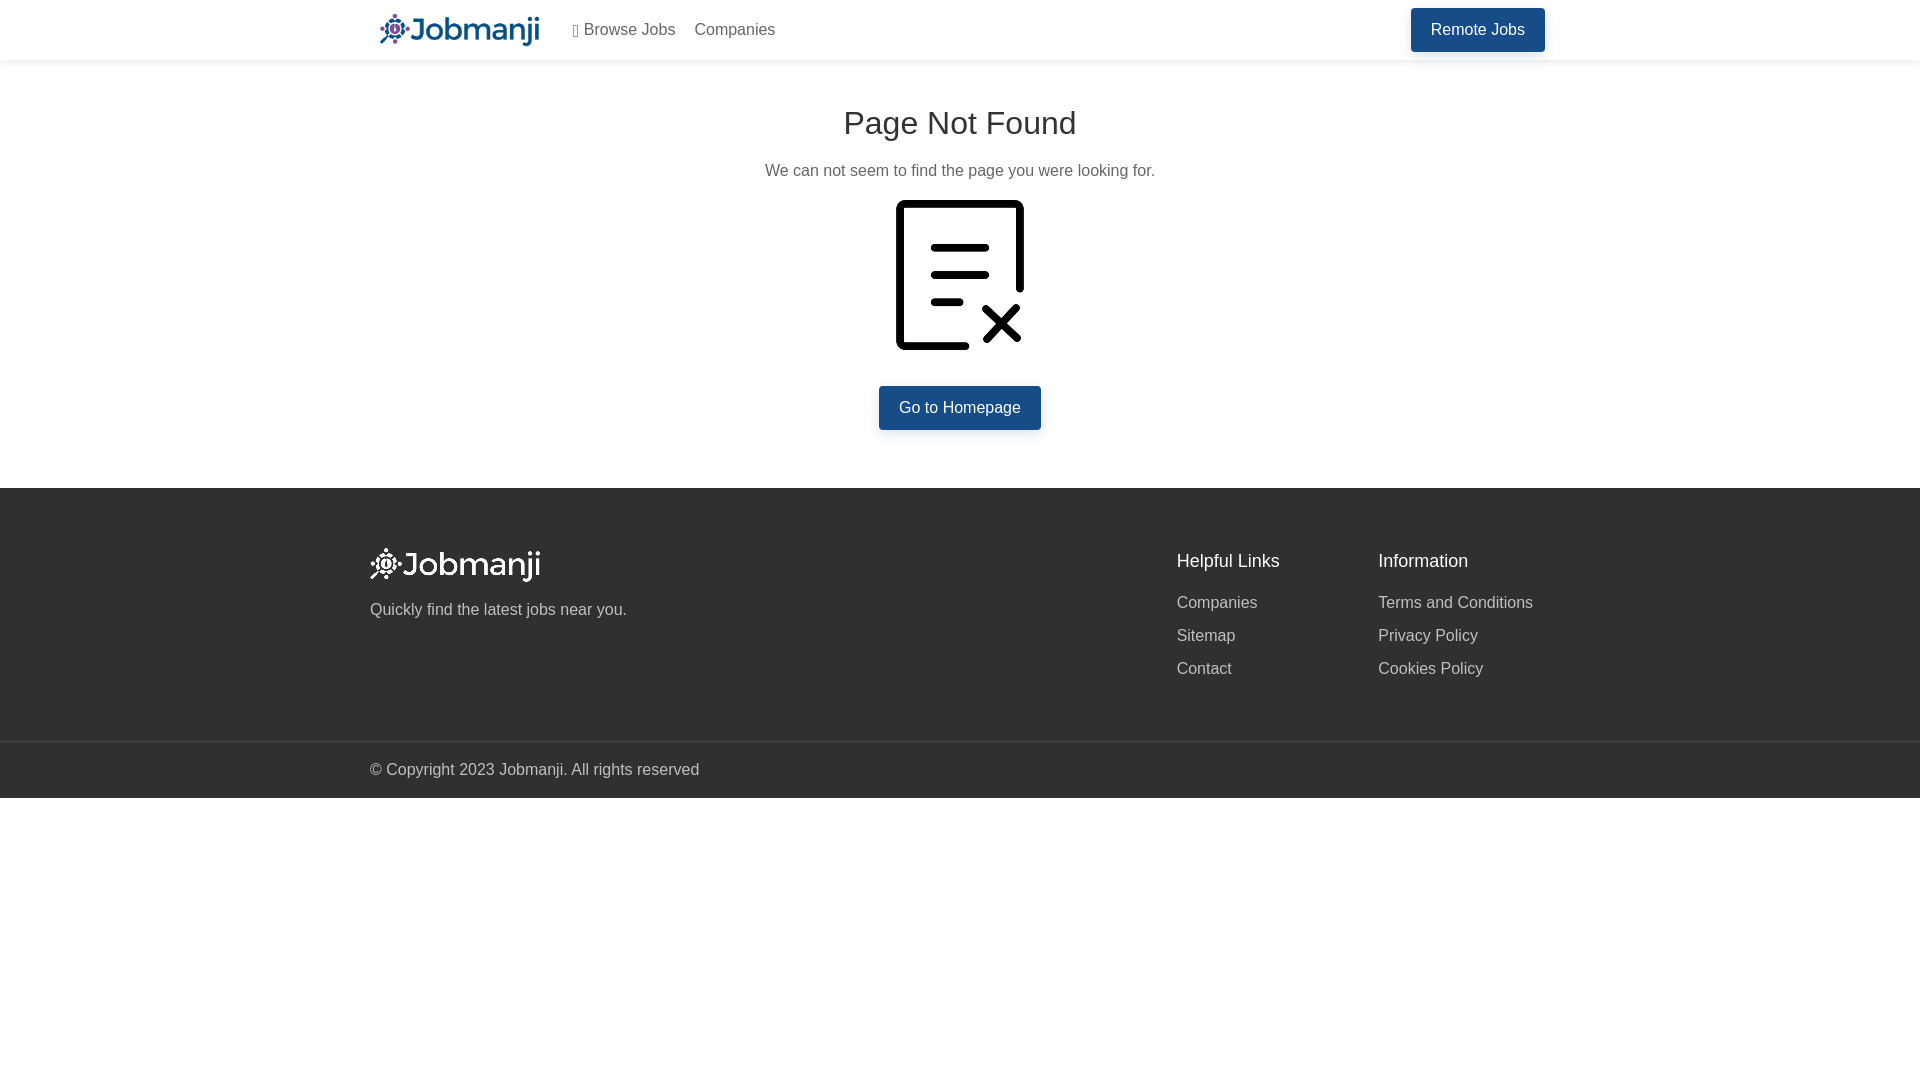 The width and height of the screenshot is (1920, 1080). Describe the element at coordinates (1262, 604) in the screenshot. I see `Companies` at that location.